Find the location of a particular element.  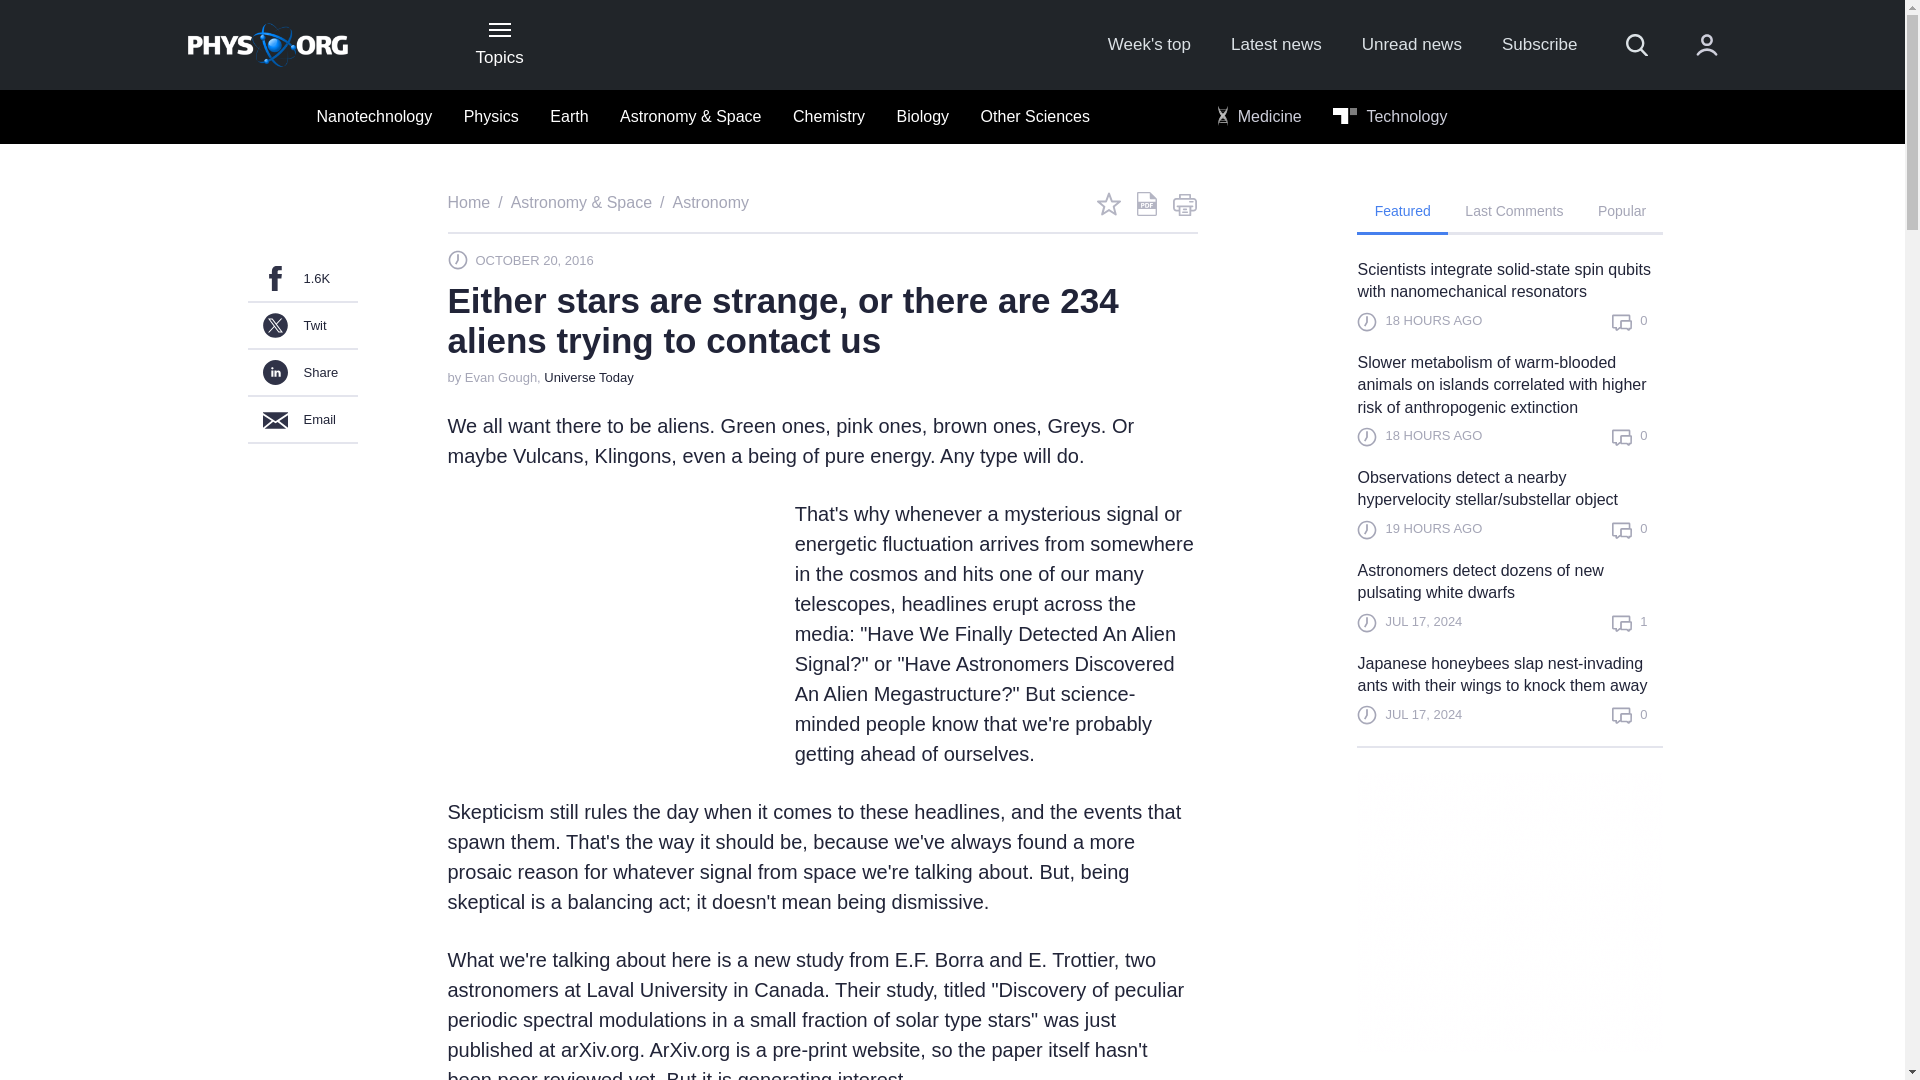

Earth is located at coordinates (568, 117).